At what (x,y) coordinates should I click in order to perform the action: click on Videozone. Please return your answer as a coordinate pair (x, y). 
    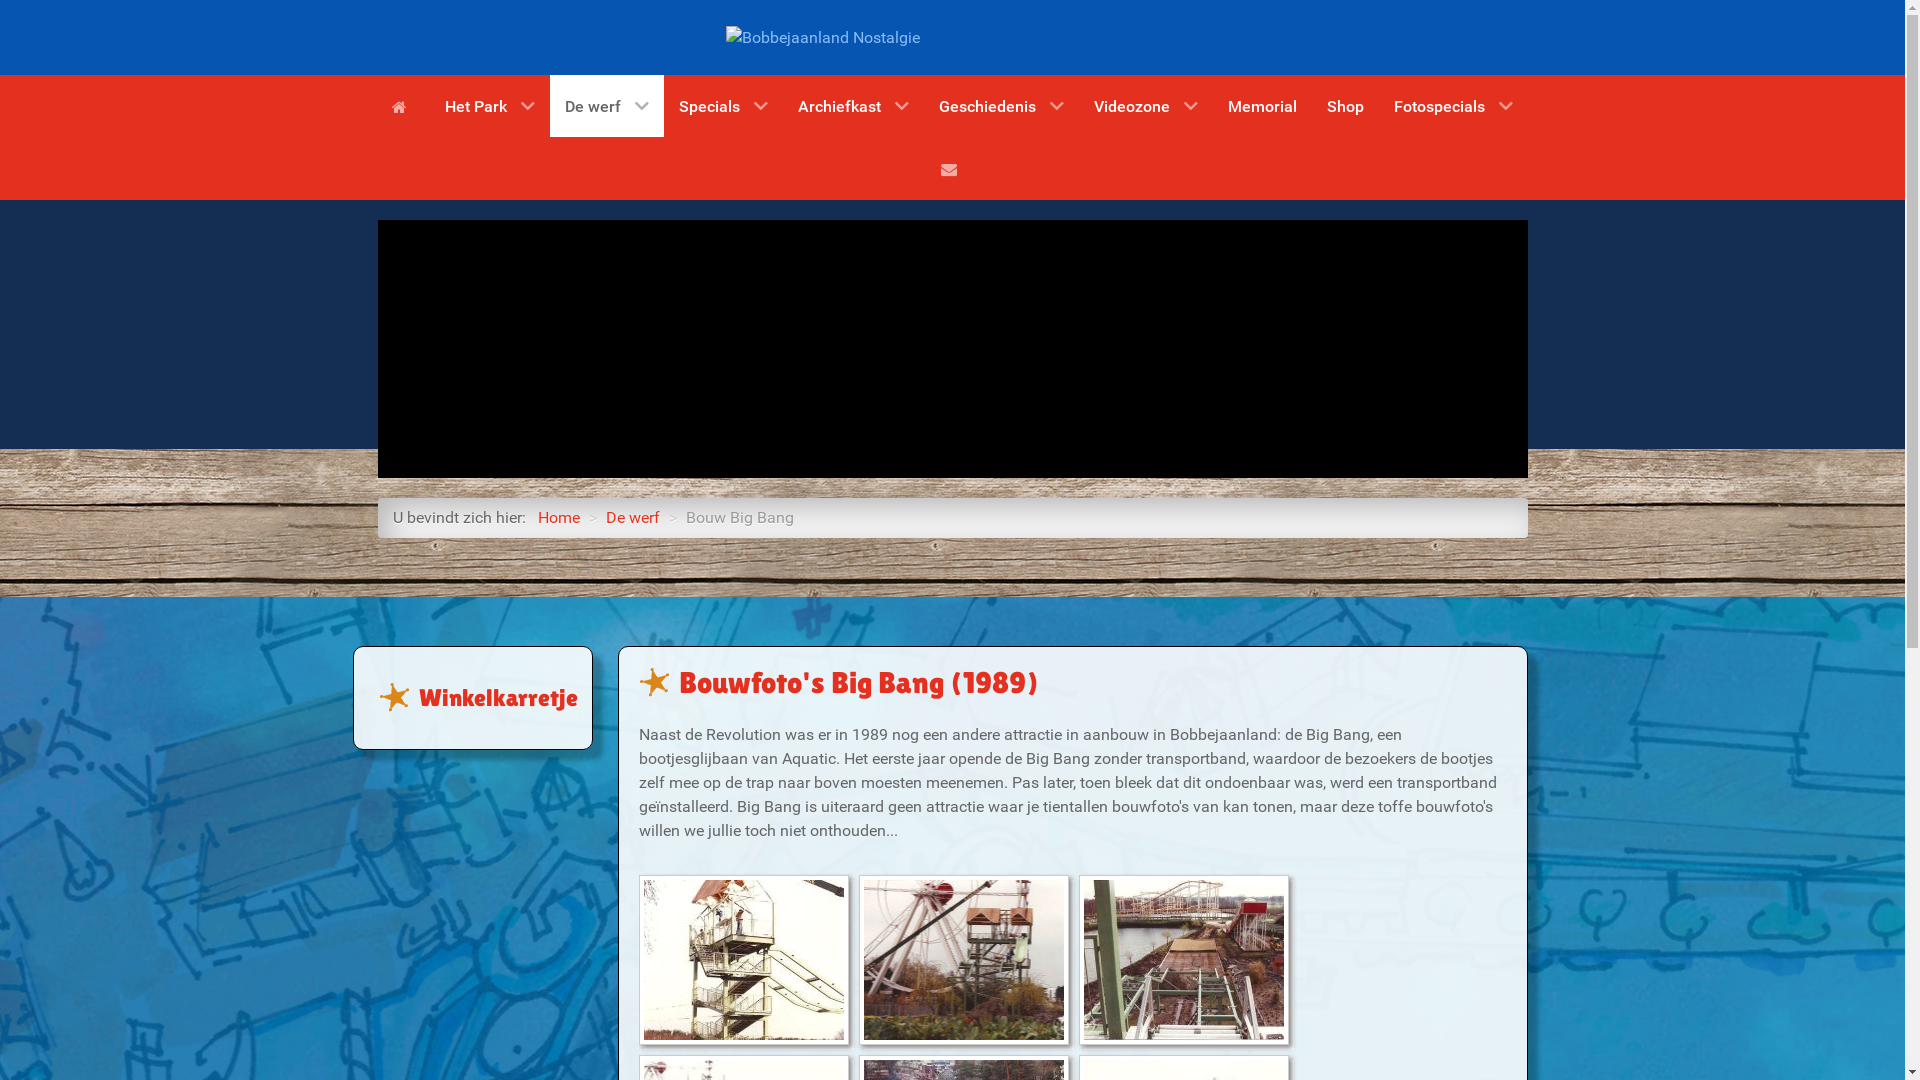
    Looking at the image, I should click on (1146, 106).